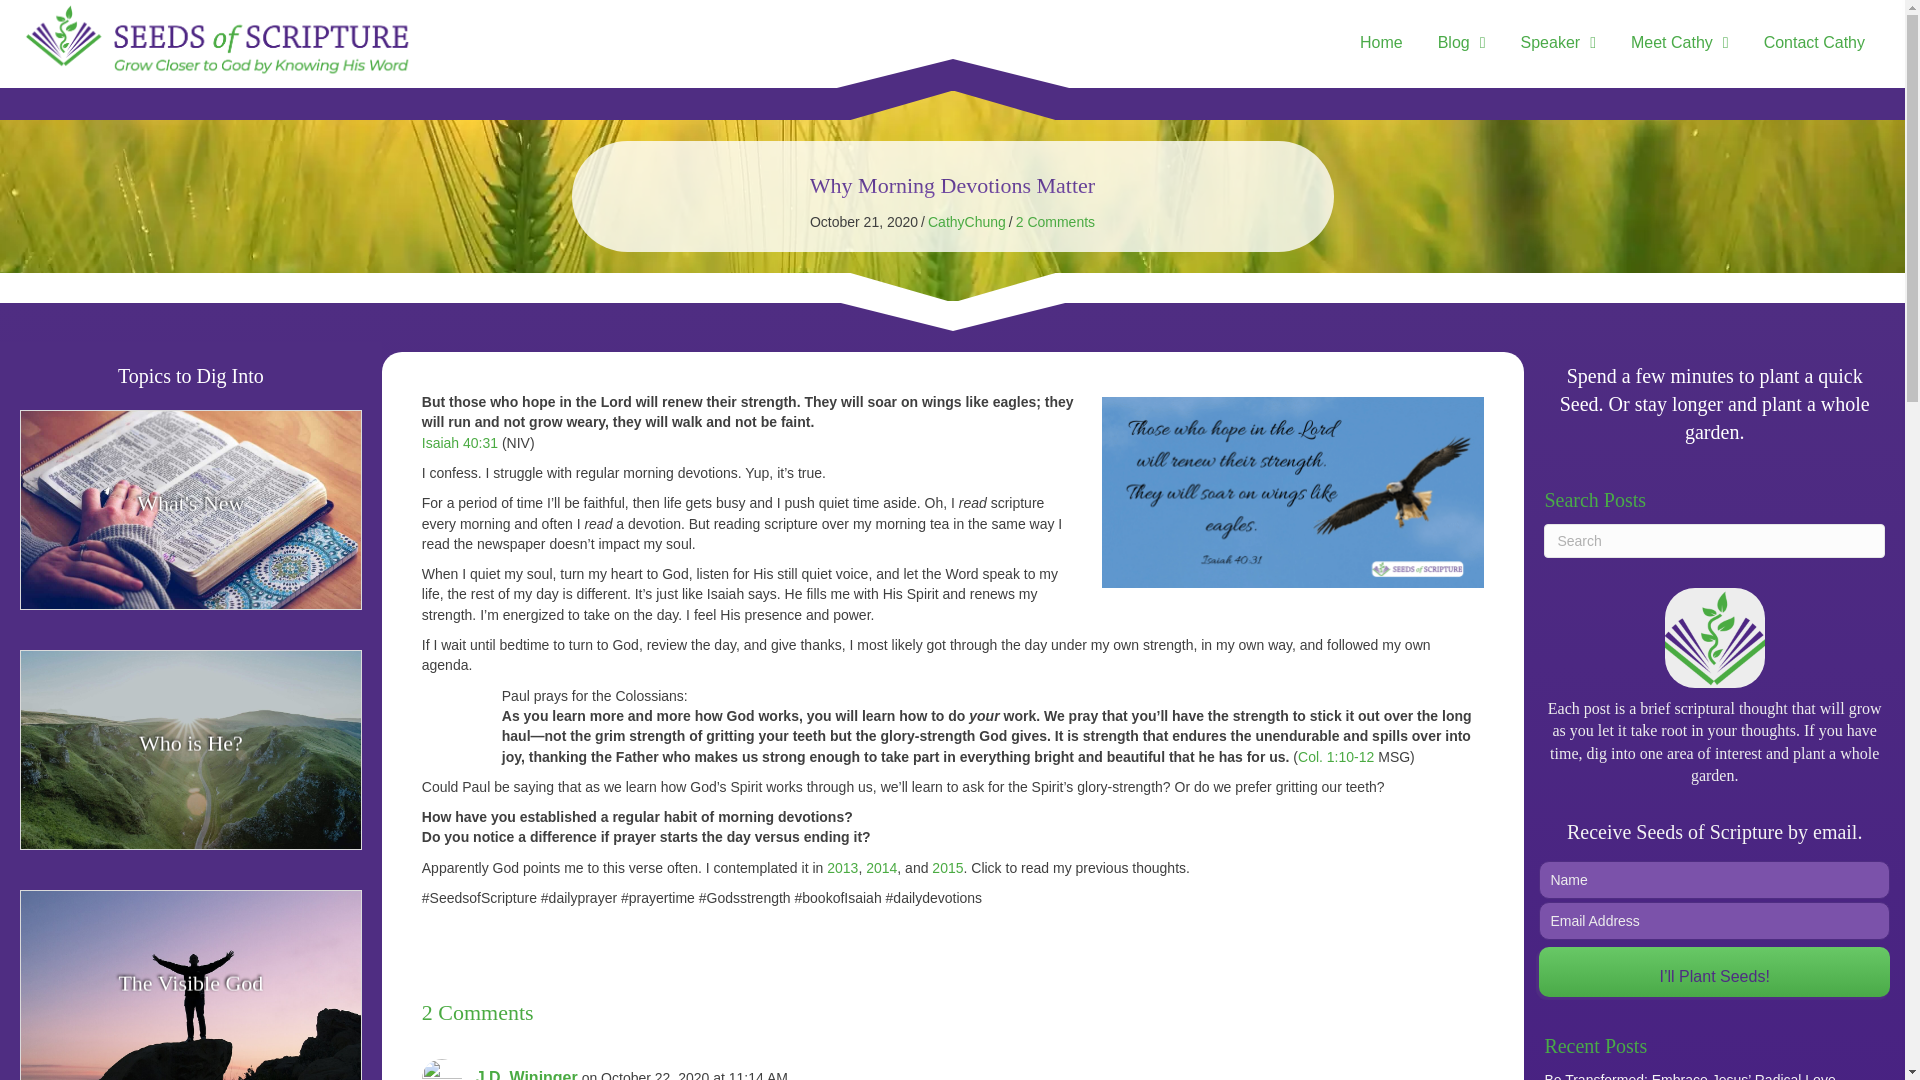  What do you see at coordinates (1714, 540) in the screenshot?
I see `Type and press Enter to search.` at bounding box center [1714, 540].